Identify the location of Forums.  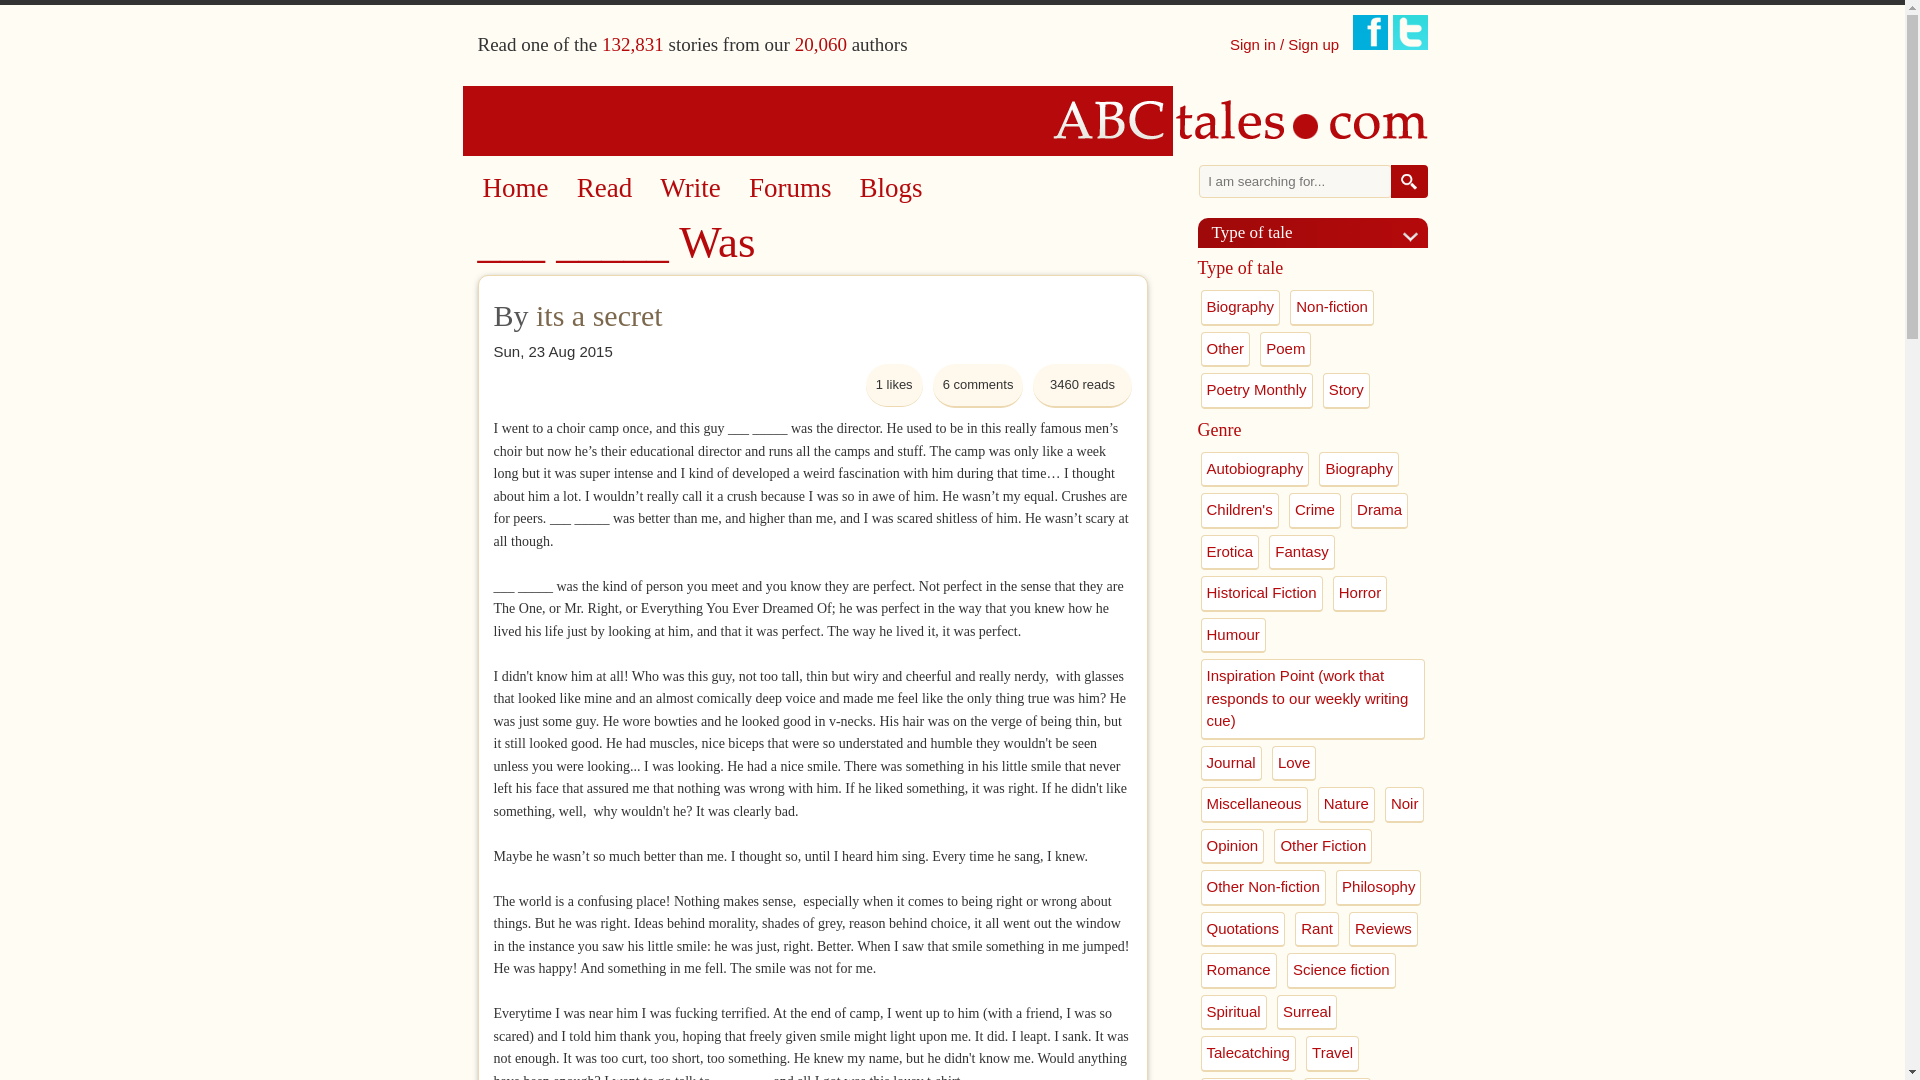
(790, 188).